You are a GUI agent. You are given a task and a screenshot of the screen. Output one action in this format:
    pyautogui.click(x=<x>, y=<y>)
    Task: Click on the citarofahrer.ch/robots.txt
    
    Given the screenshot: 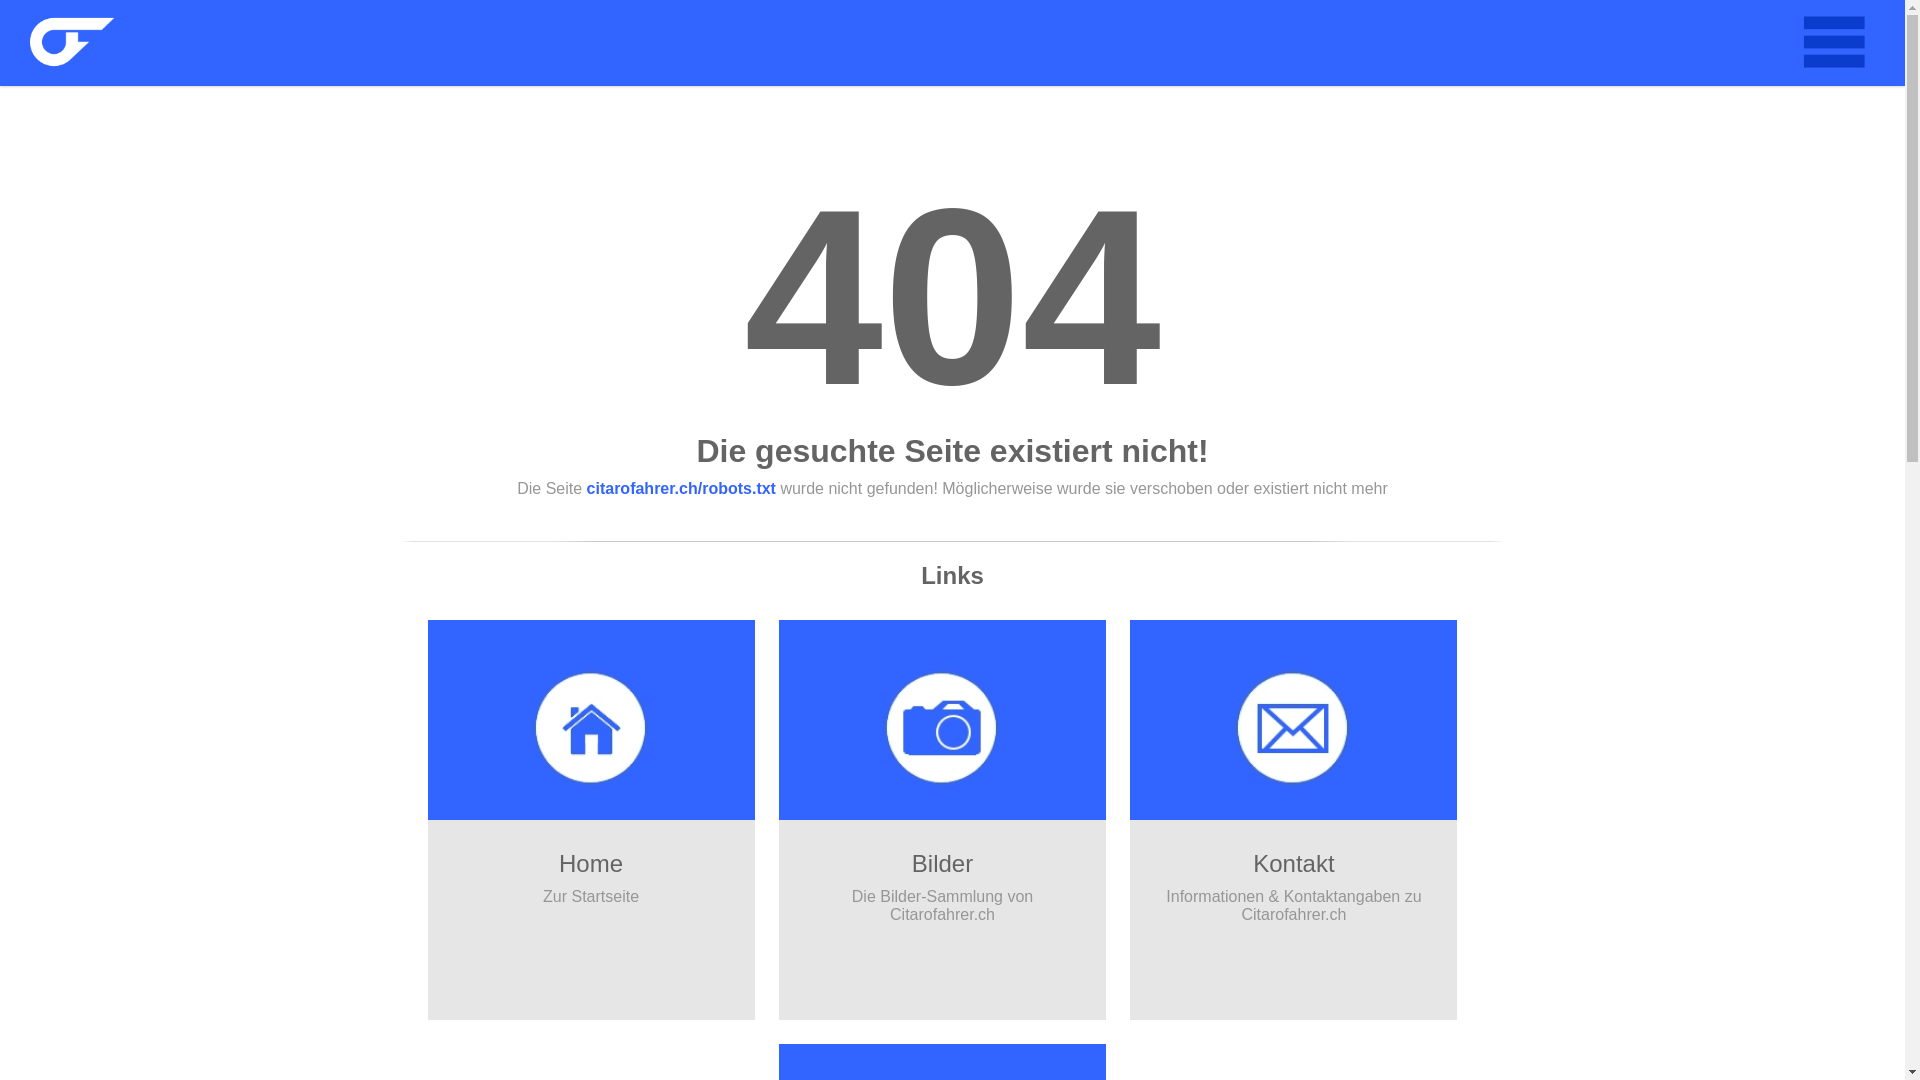 What is the action you would take?
    pyautogui.click(x=682, y=488)
    